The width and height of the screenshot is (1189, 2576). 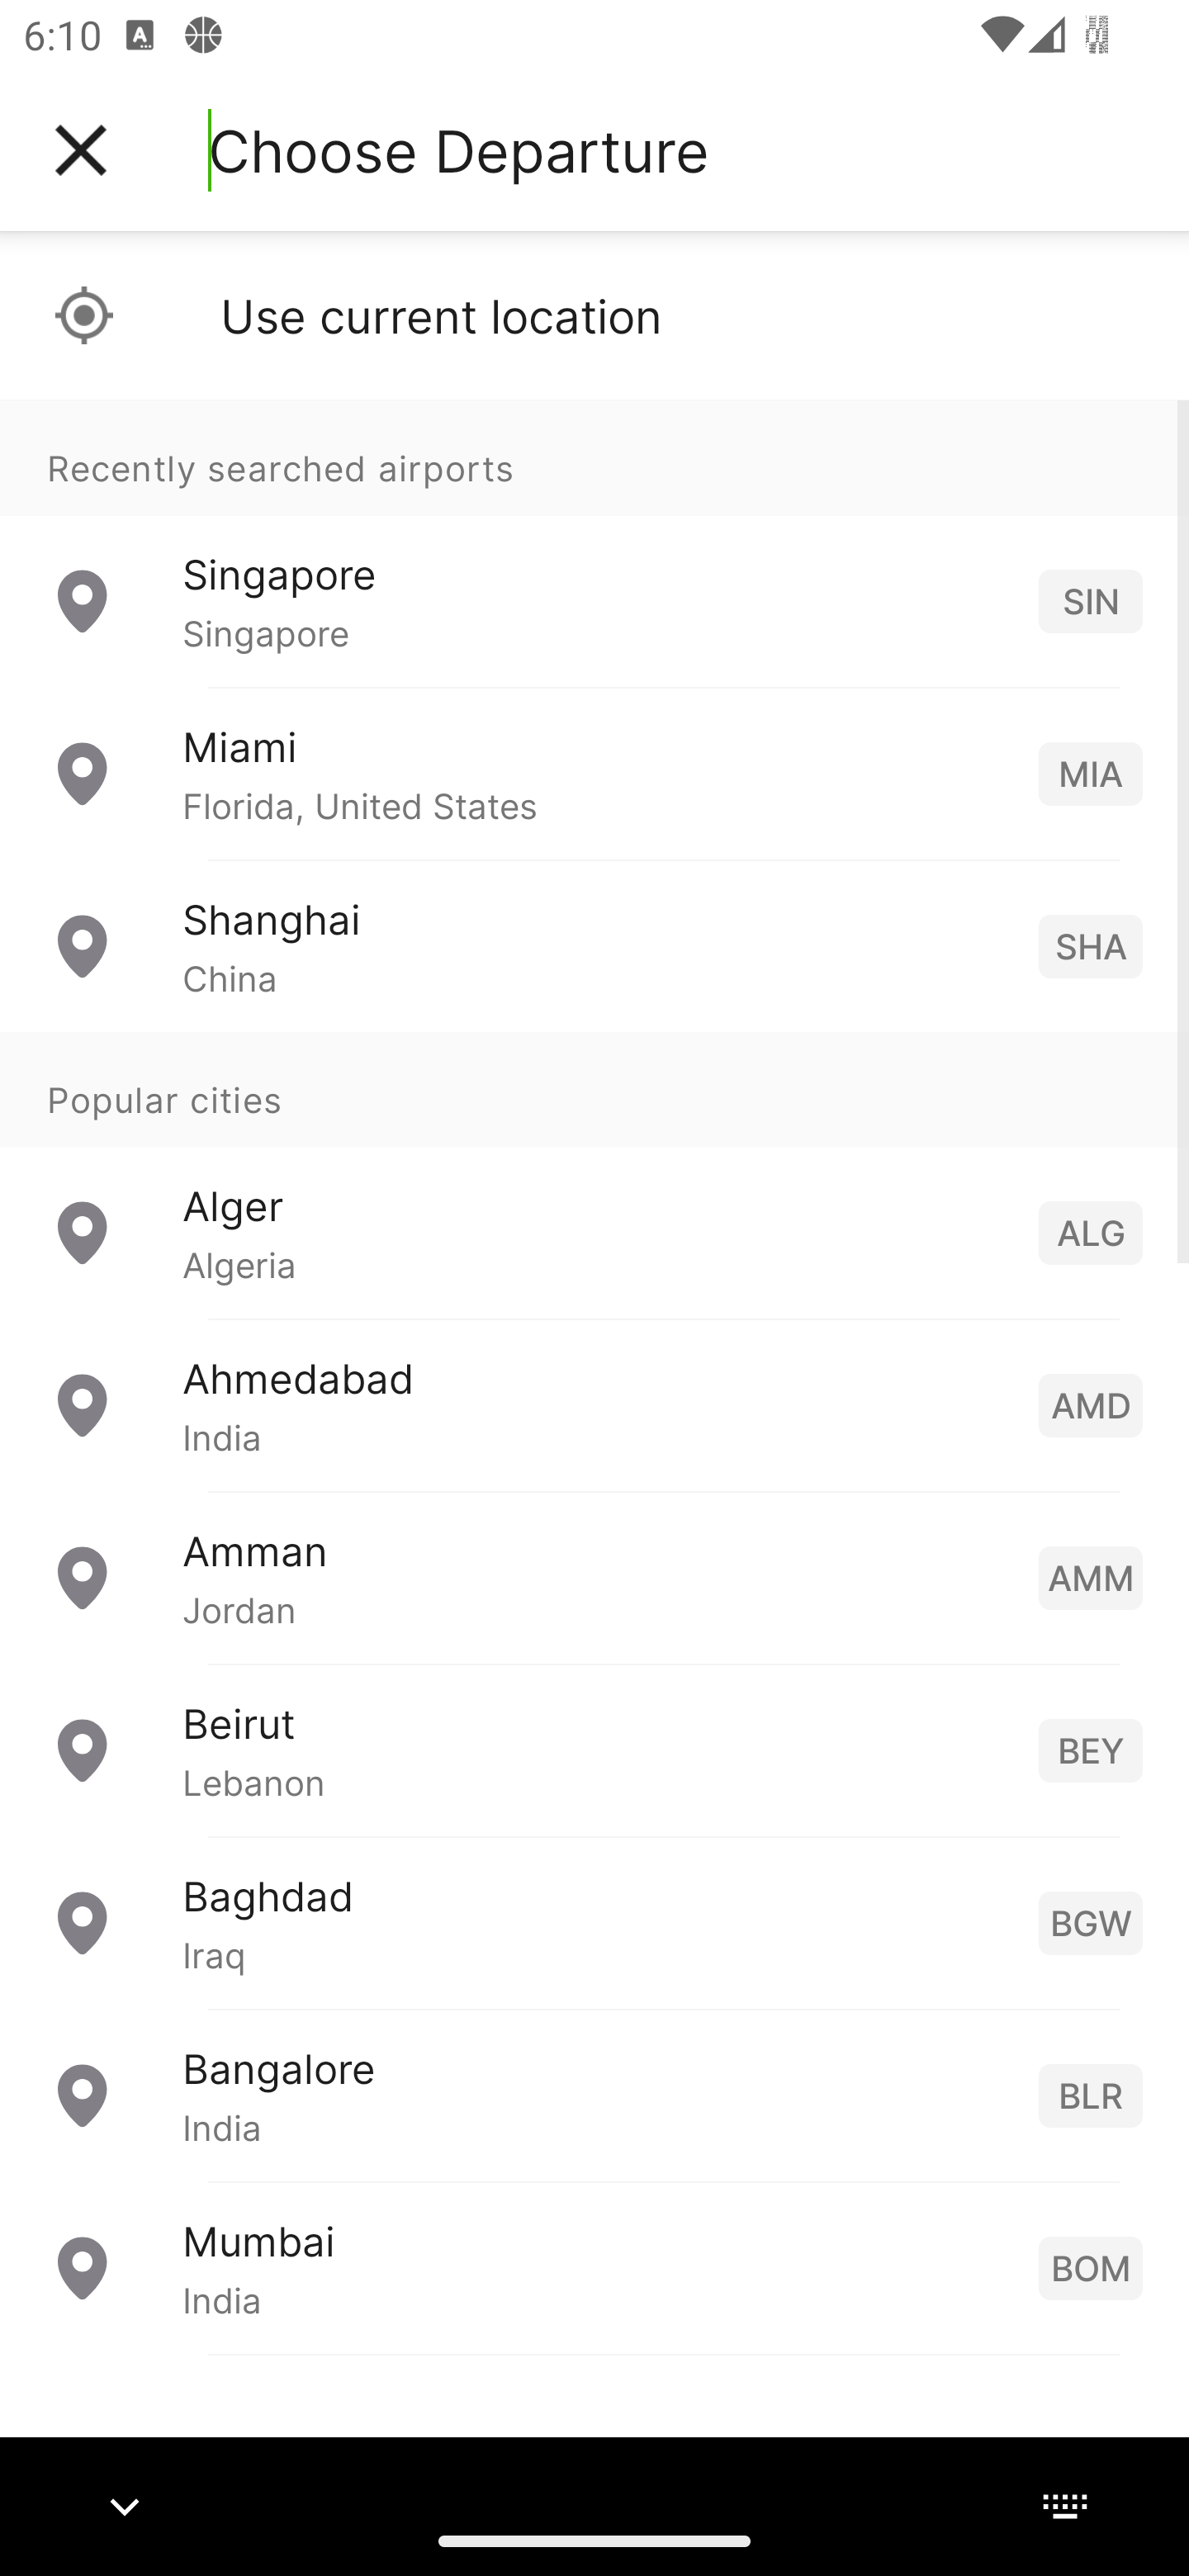 I want to click on Recently searched airports, so click(x=594, y=457).